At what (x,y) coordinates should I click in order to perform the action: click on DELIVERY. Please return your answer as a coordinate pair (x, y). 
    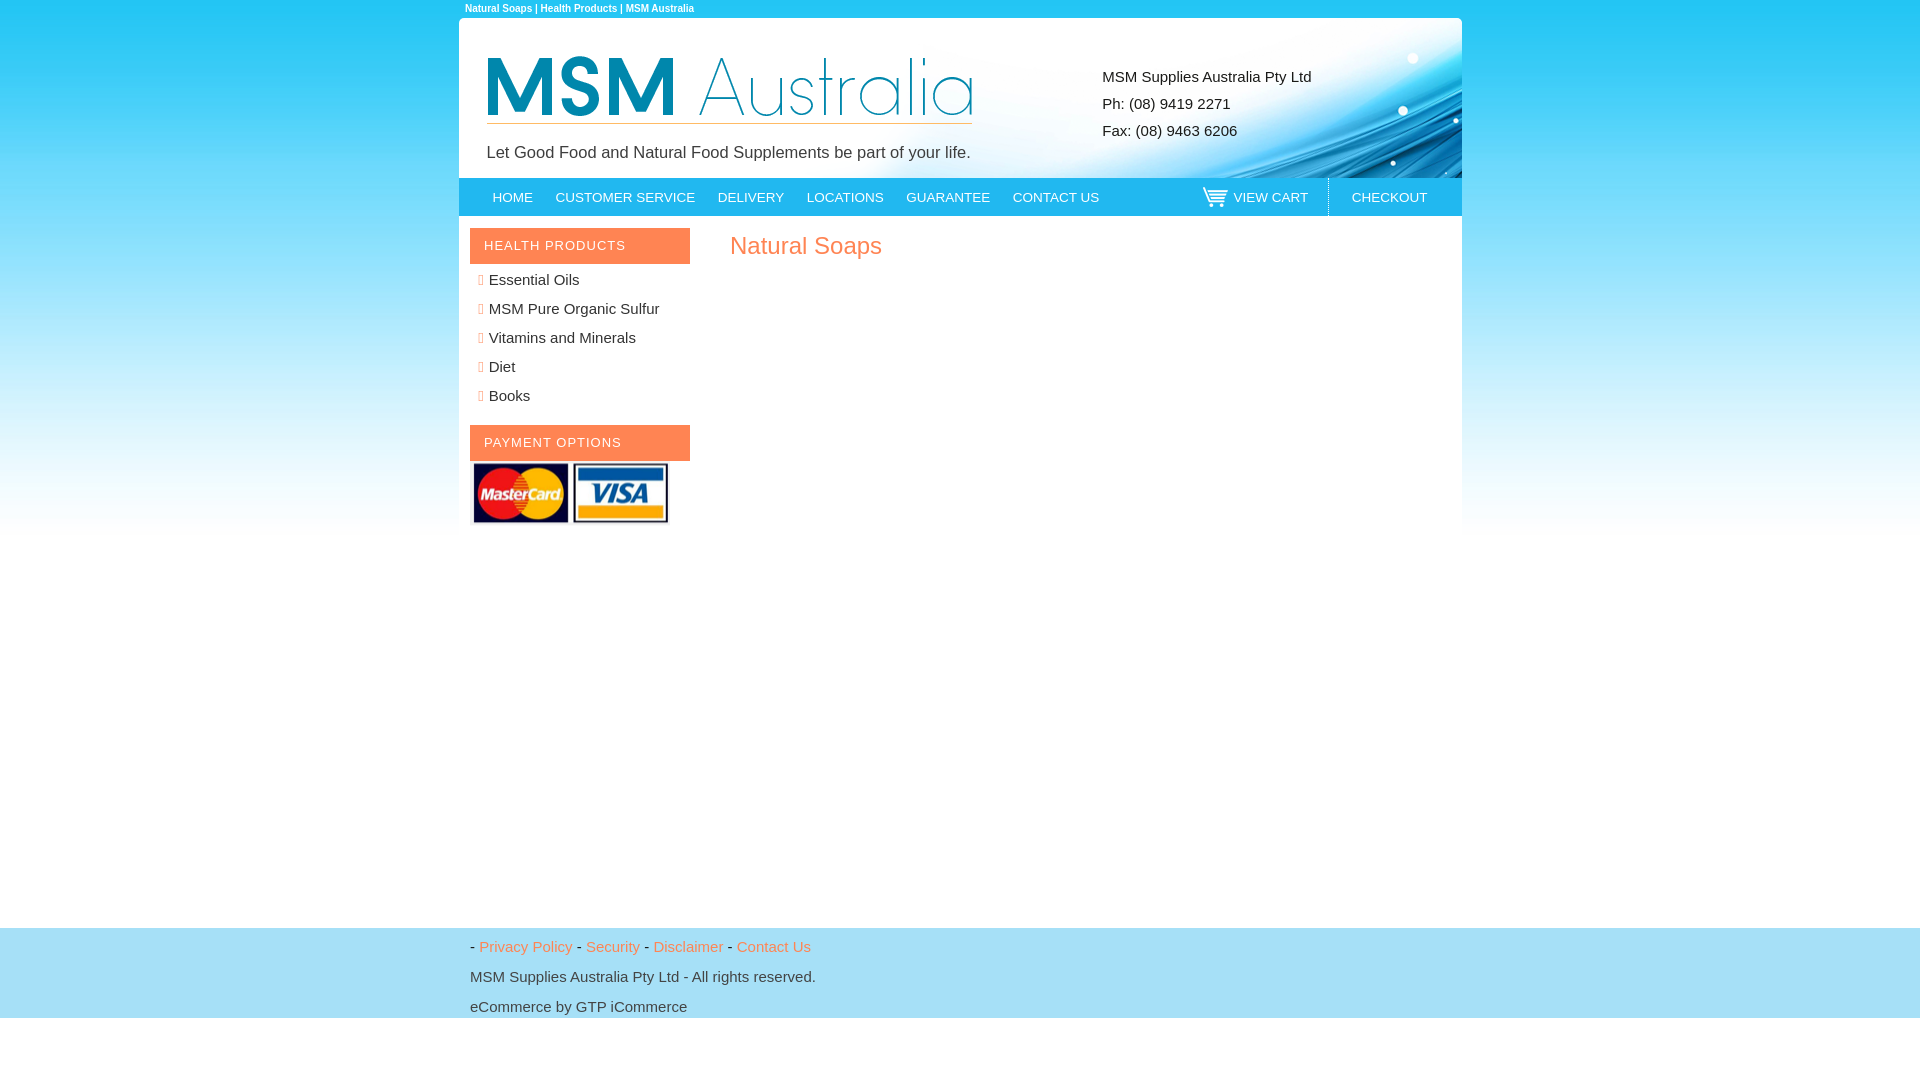
    Looking at the image, I should click on (752, 198).